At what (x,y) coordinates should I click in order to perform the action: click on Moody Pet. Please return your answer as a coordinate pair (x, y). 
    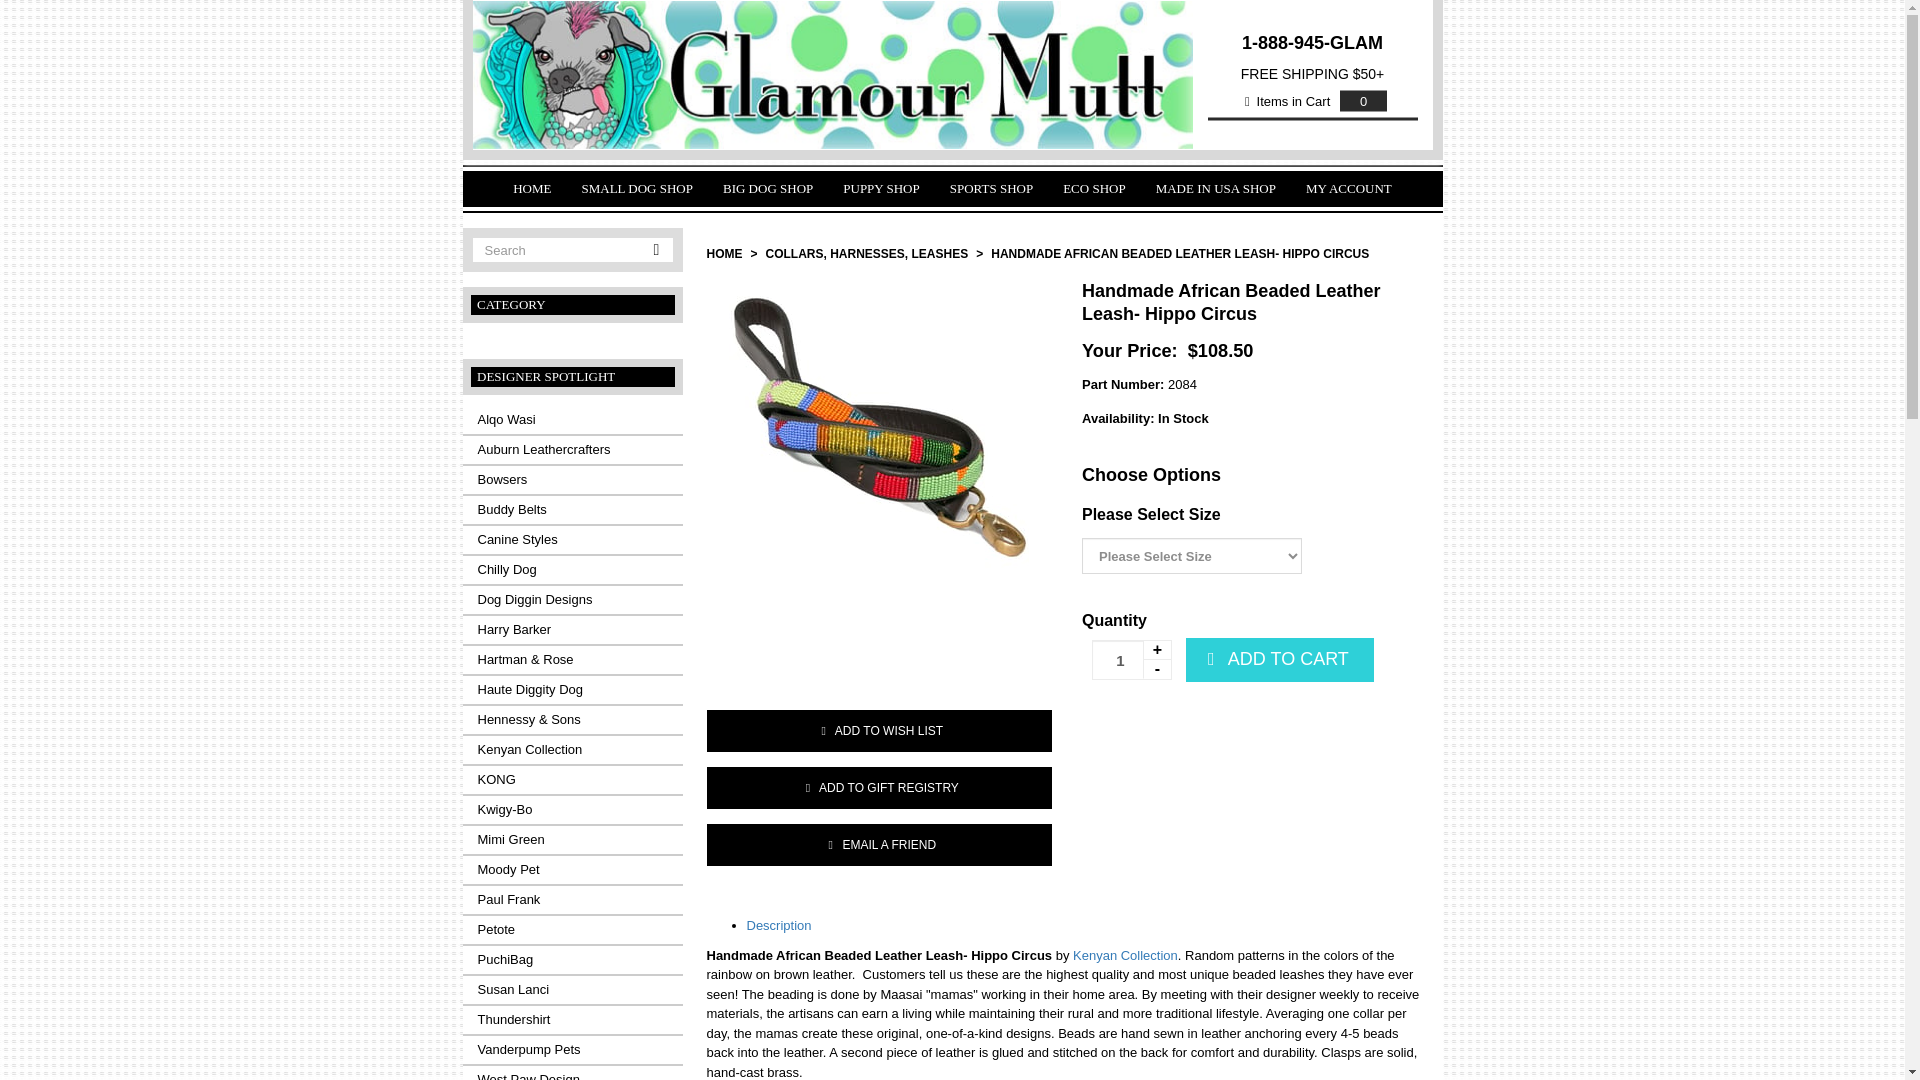
    Looking at the image, I should click on (572, 870).